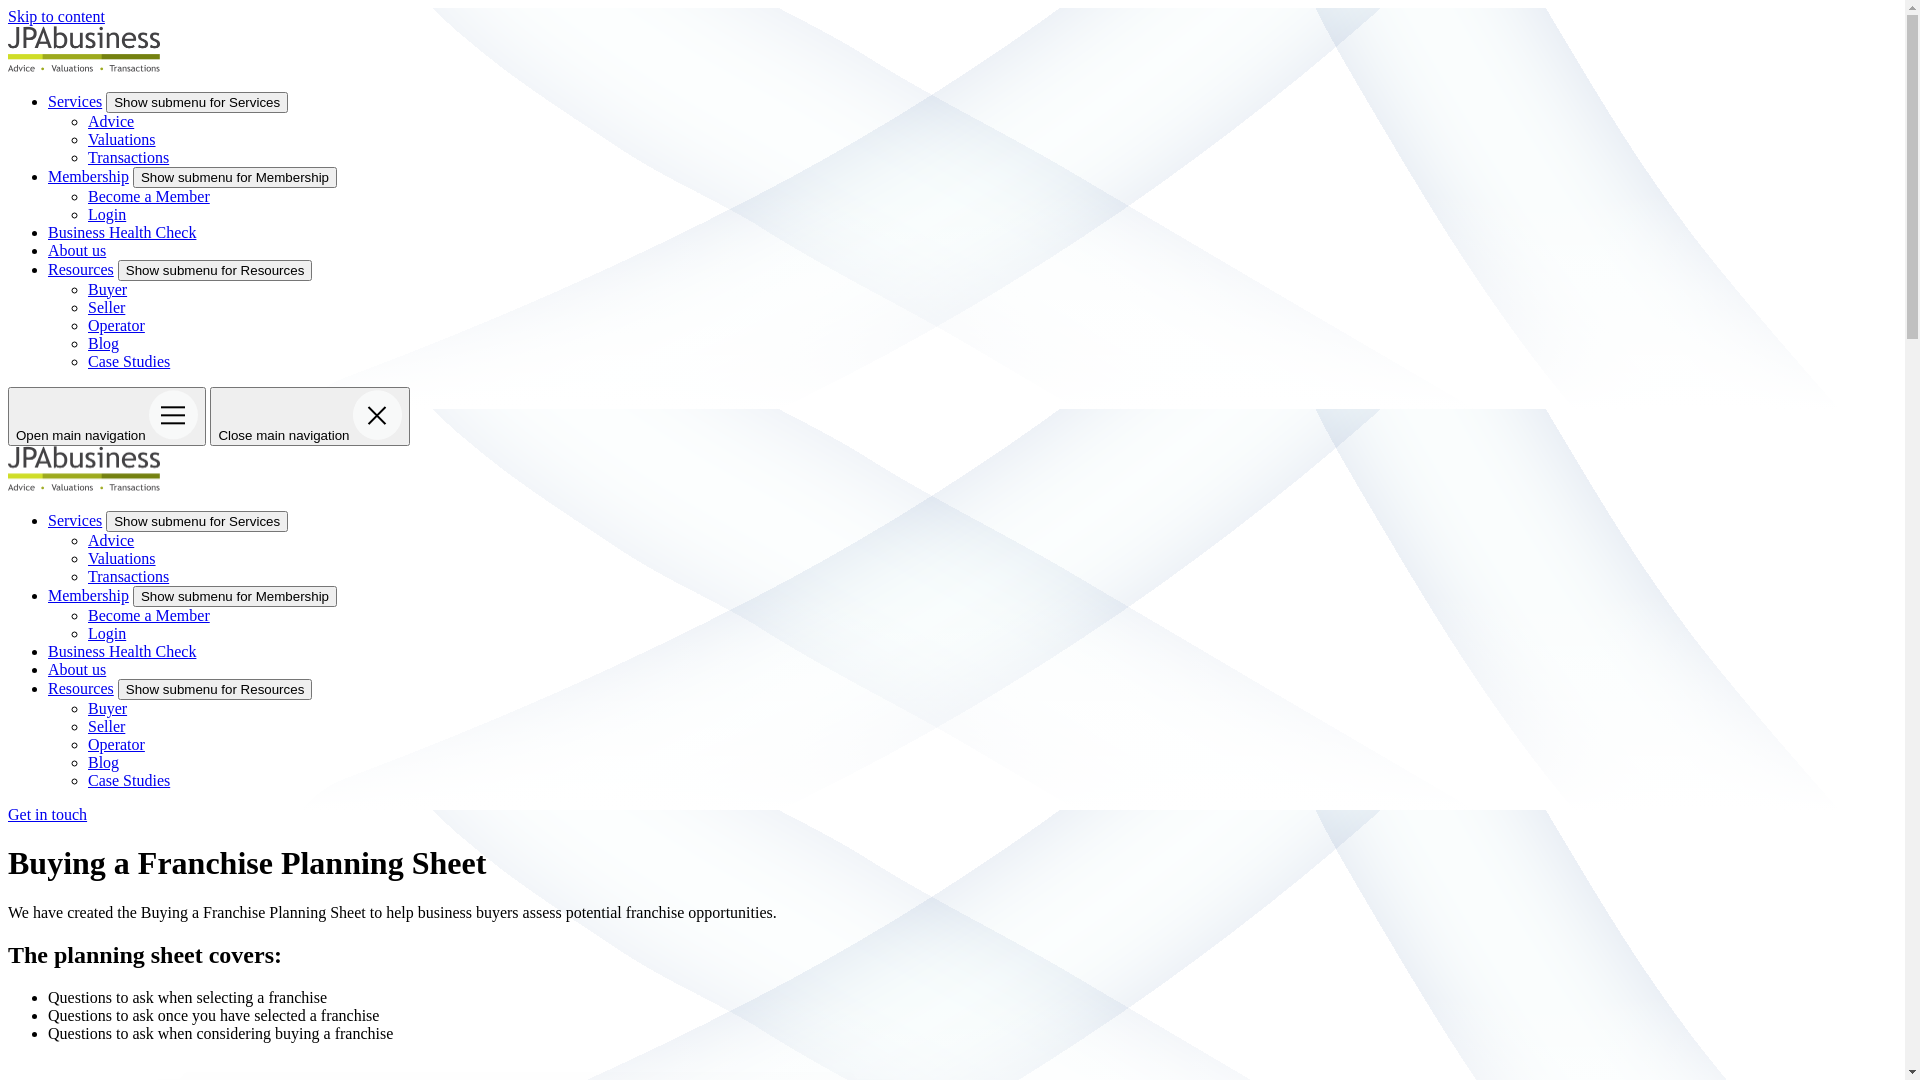 This screenshot has height=1080, width=1920. What do you see at coordinates (106, 306) in the screenshot?
I see `Seller` at bounding box center [106, 306].